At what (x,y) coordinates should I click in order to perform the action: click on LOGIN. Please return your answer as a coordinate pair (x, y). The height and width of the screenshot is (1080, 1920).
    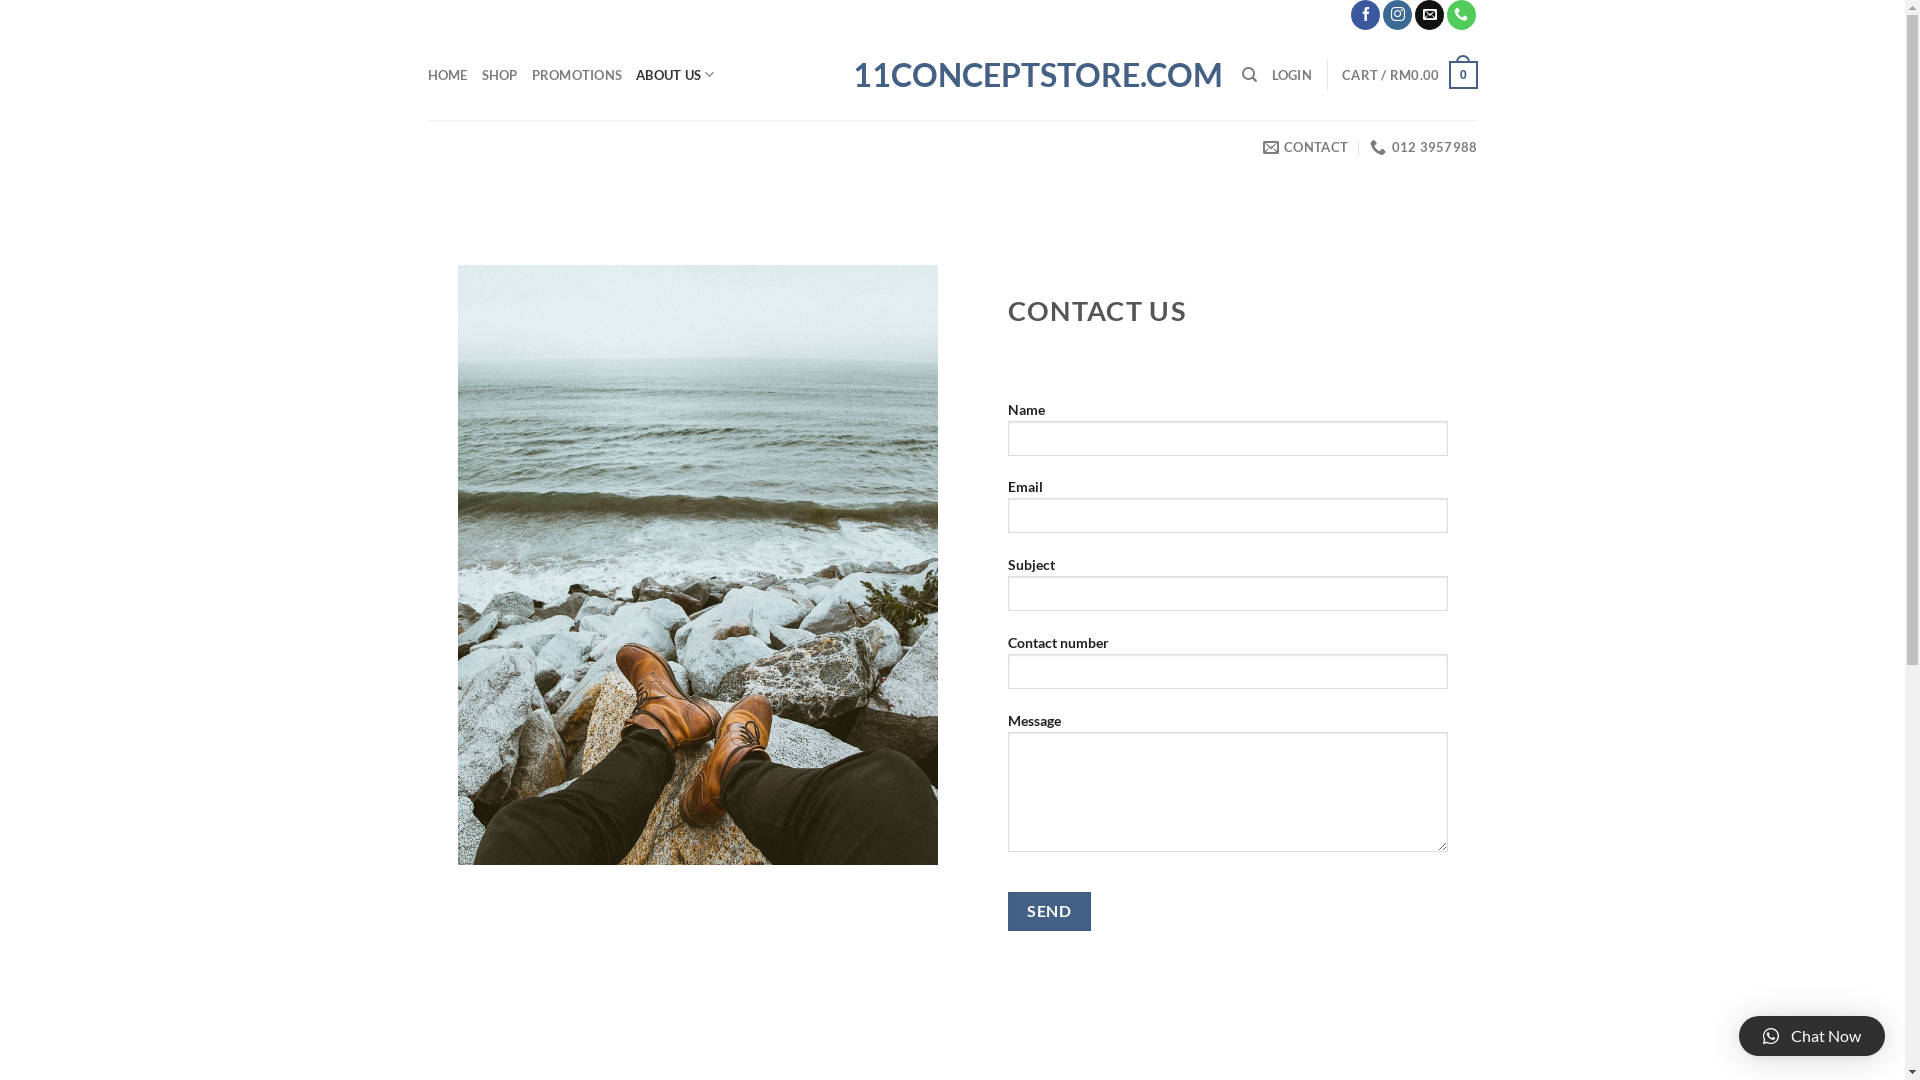
    Looking at the image, I should click on (1292, 75).